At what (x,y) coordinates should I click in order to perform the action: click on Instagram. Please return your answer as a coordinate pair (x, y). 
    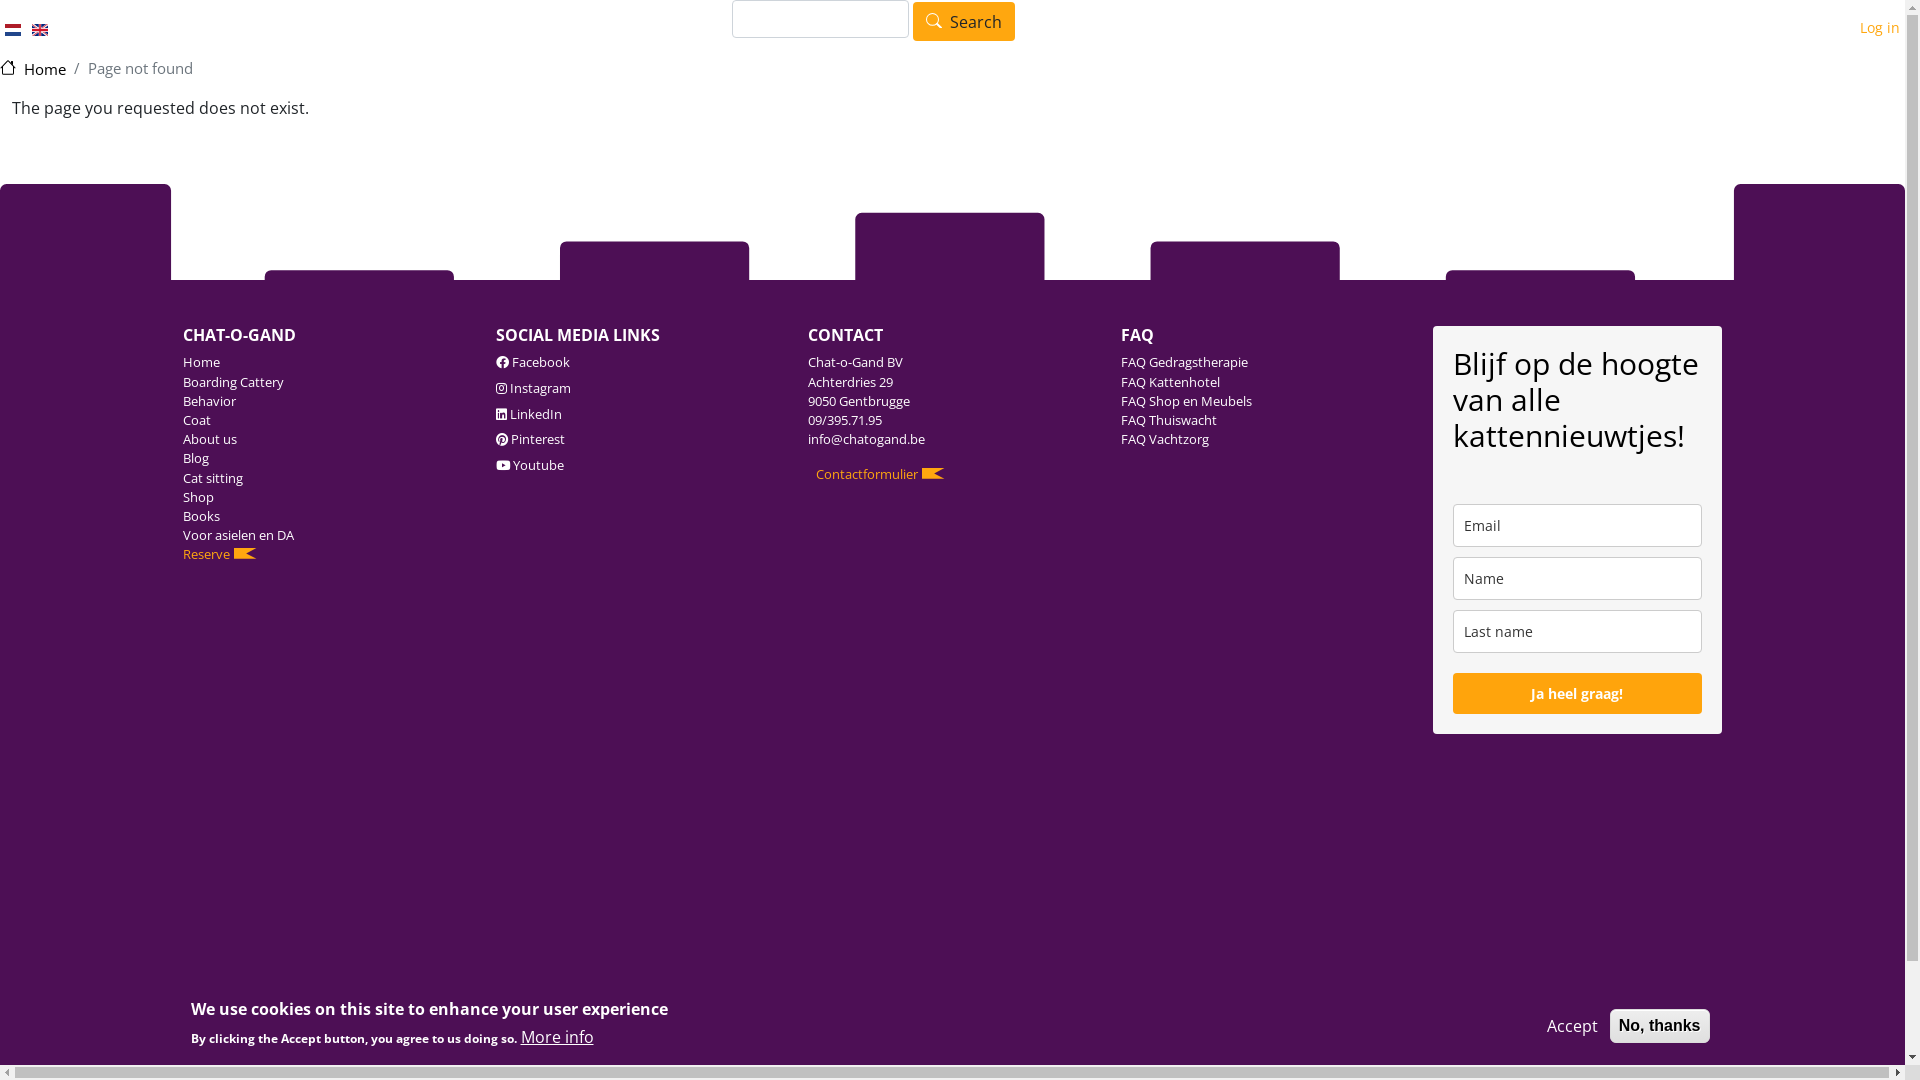
    Looking at the image, I should click on (540, 388).